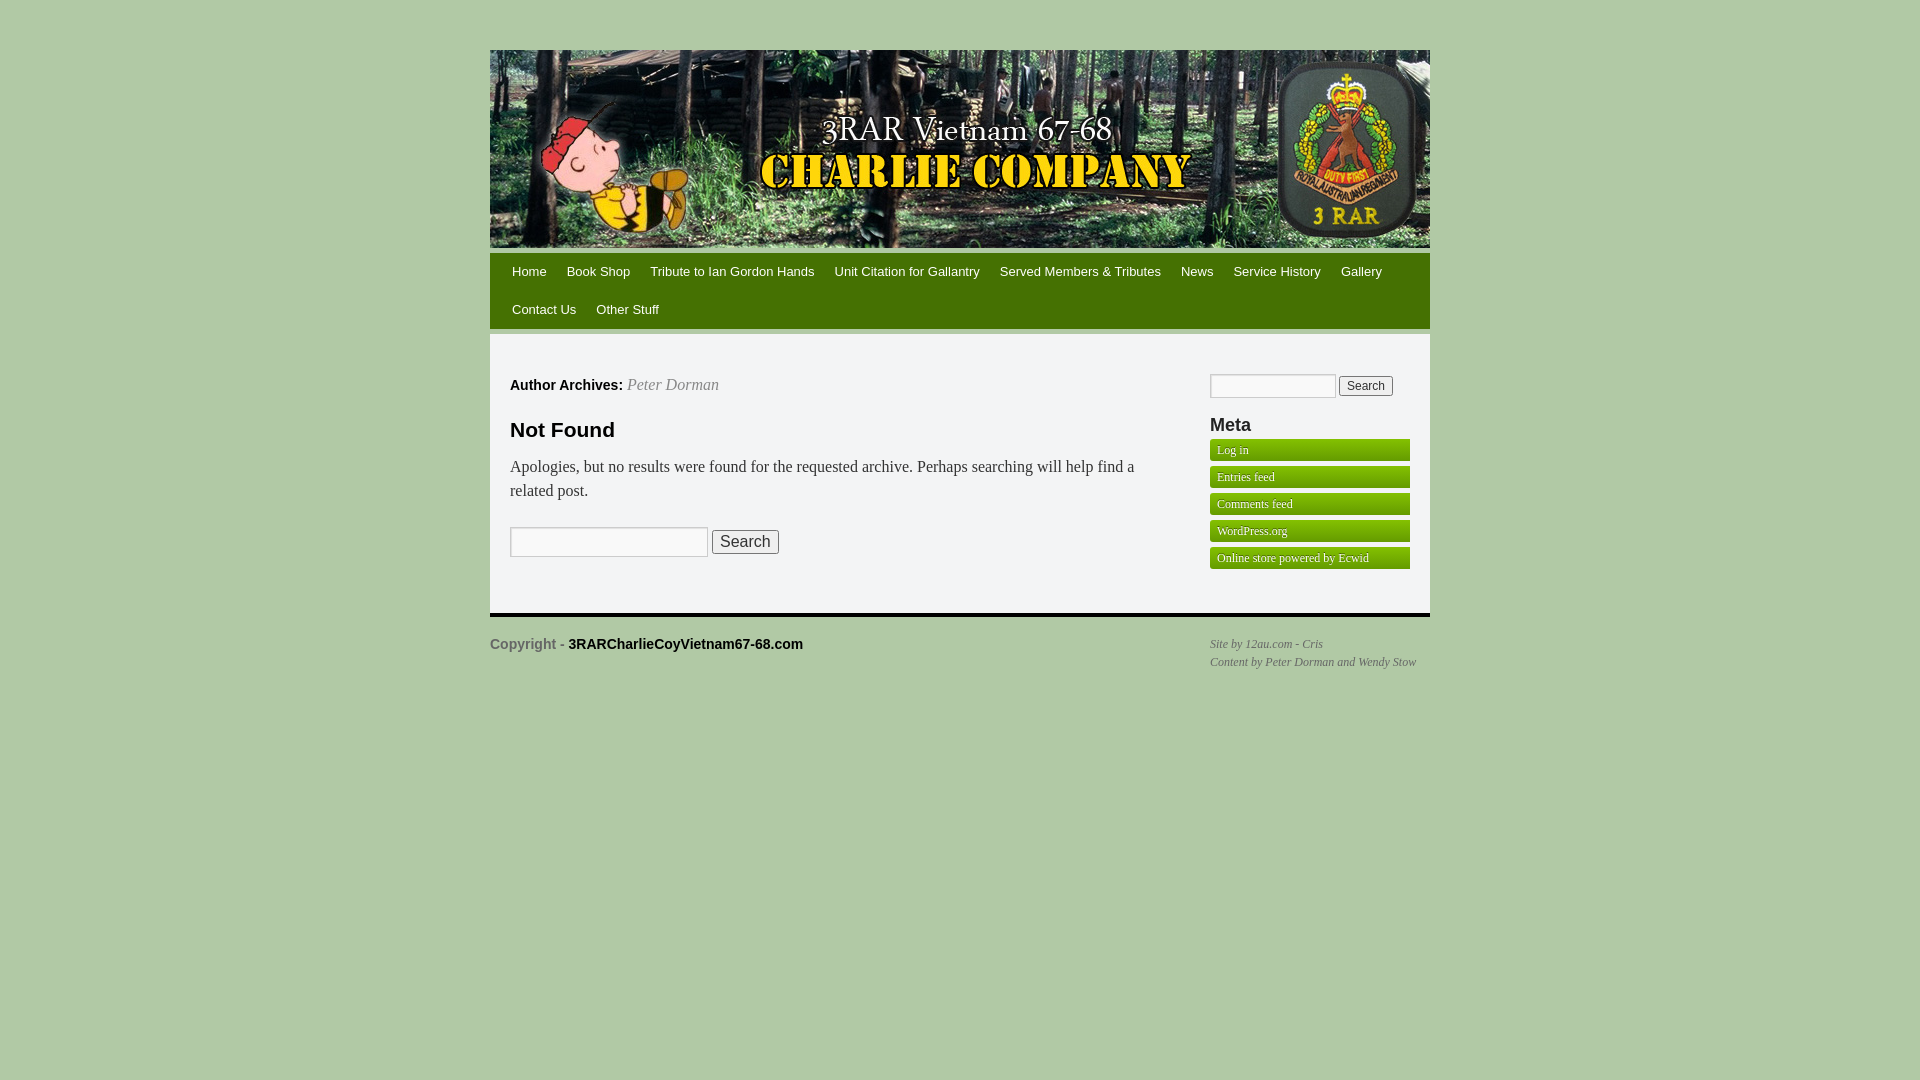  Describe the element at coordinates (599, 272) in the screenshot. I see `Book Shop` at that location.